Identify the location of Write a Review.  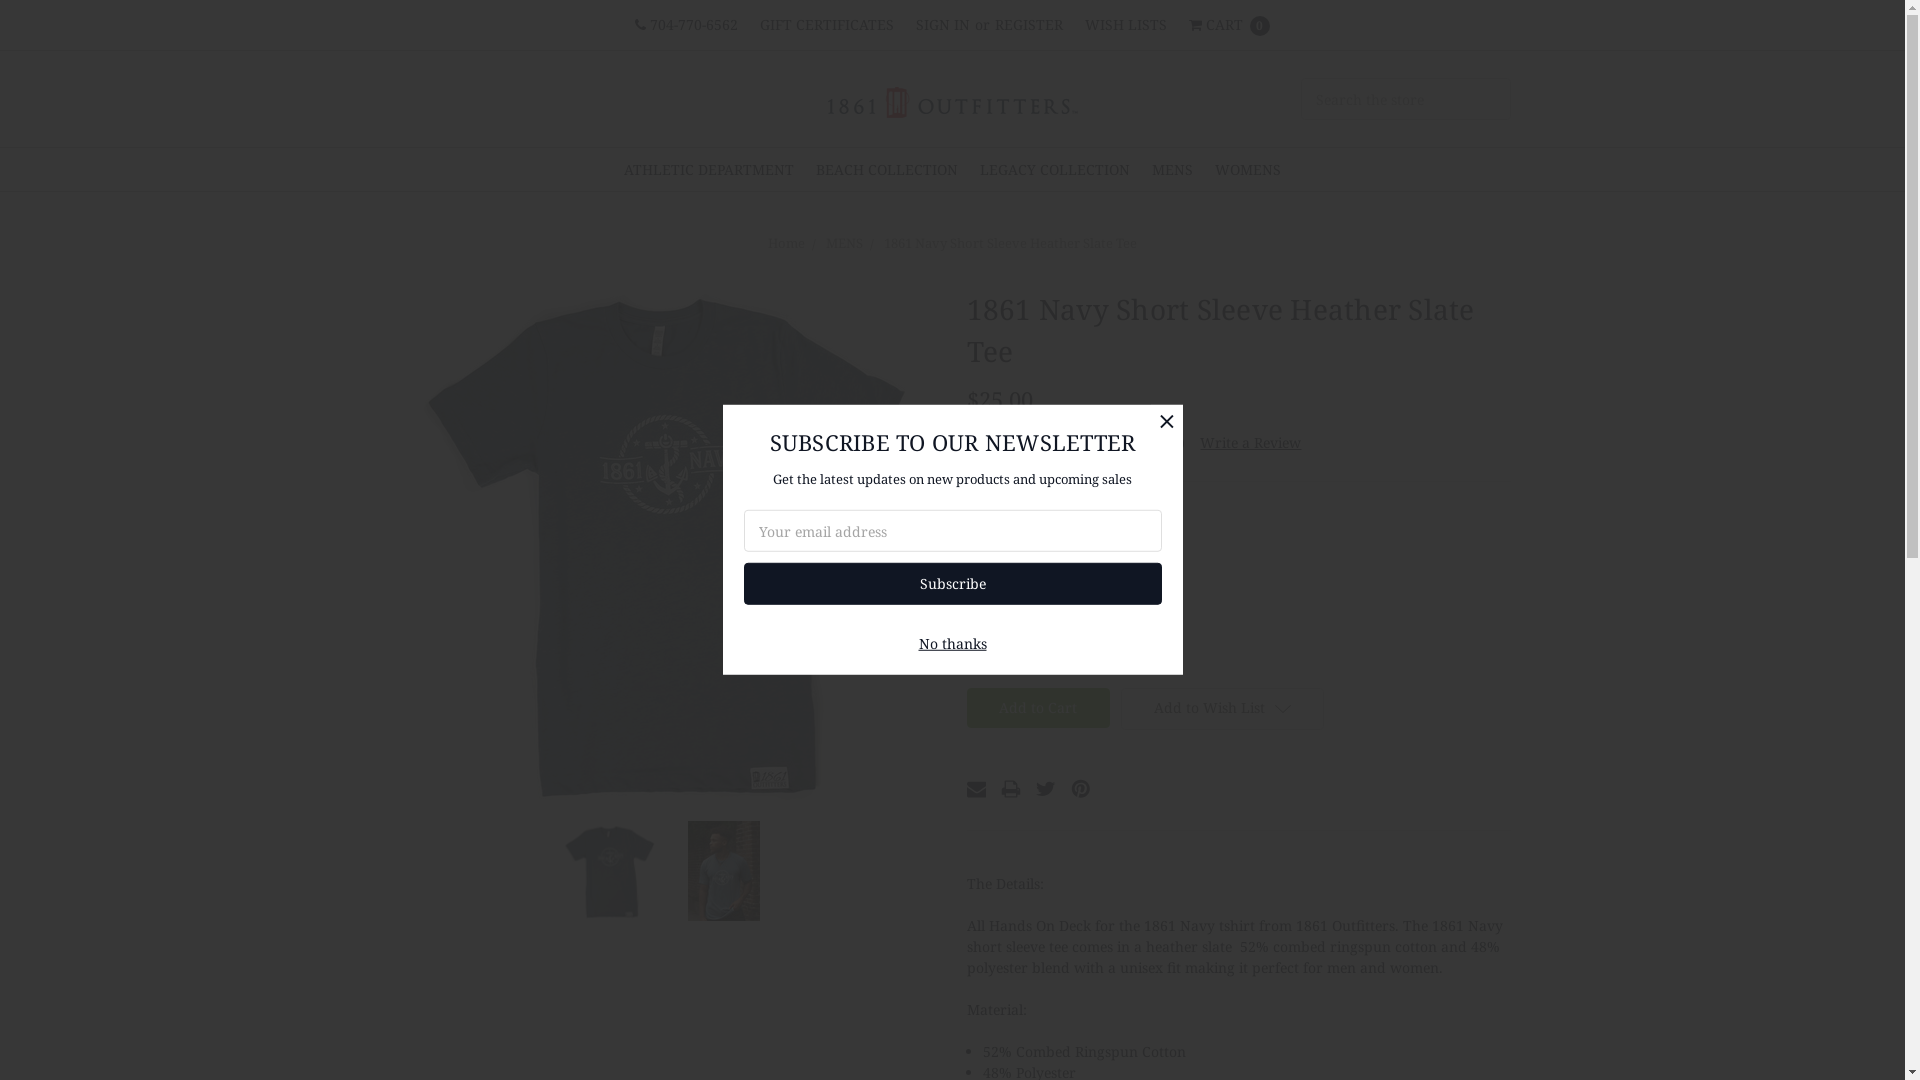
(1250, 442).